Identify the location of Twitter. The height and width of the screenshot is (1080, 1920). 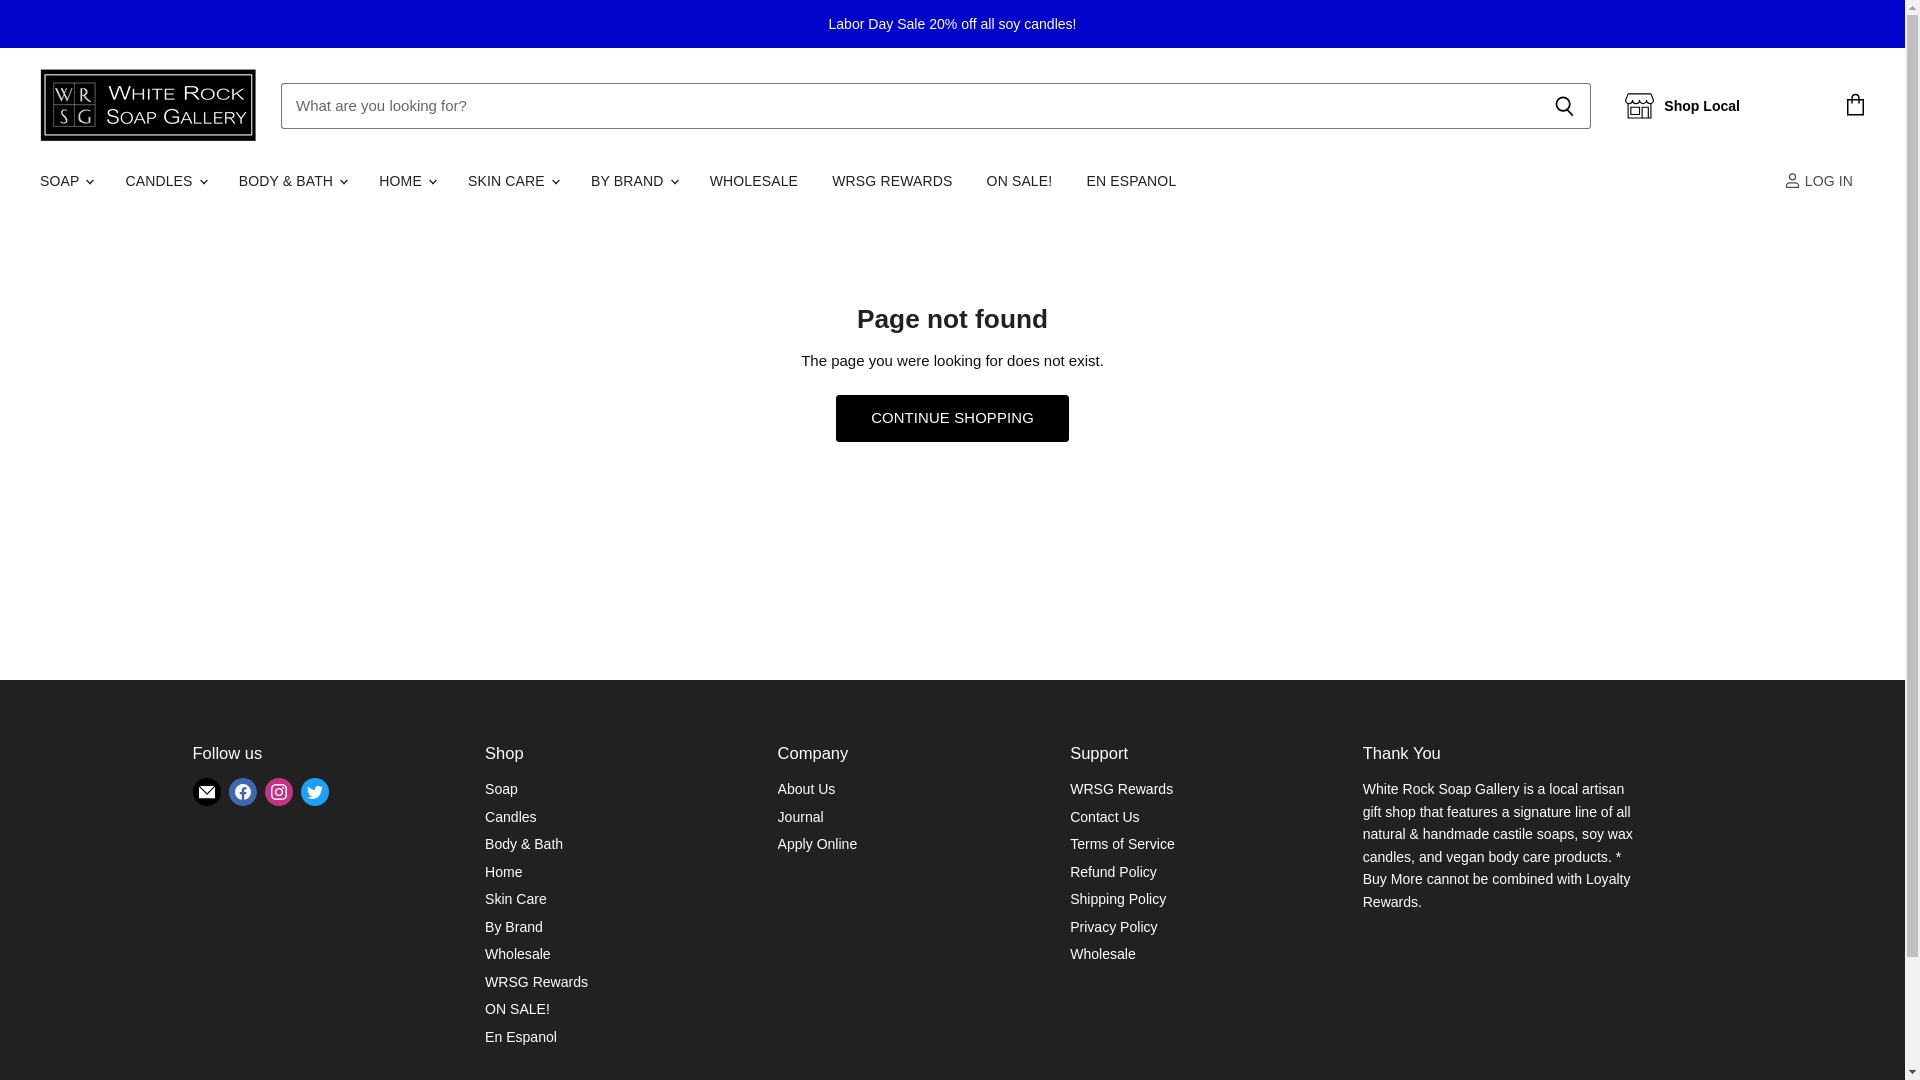
(314, 792).